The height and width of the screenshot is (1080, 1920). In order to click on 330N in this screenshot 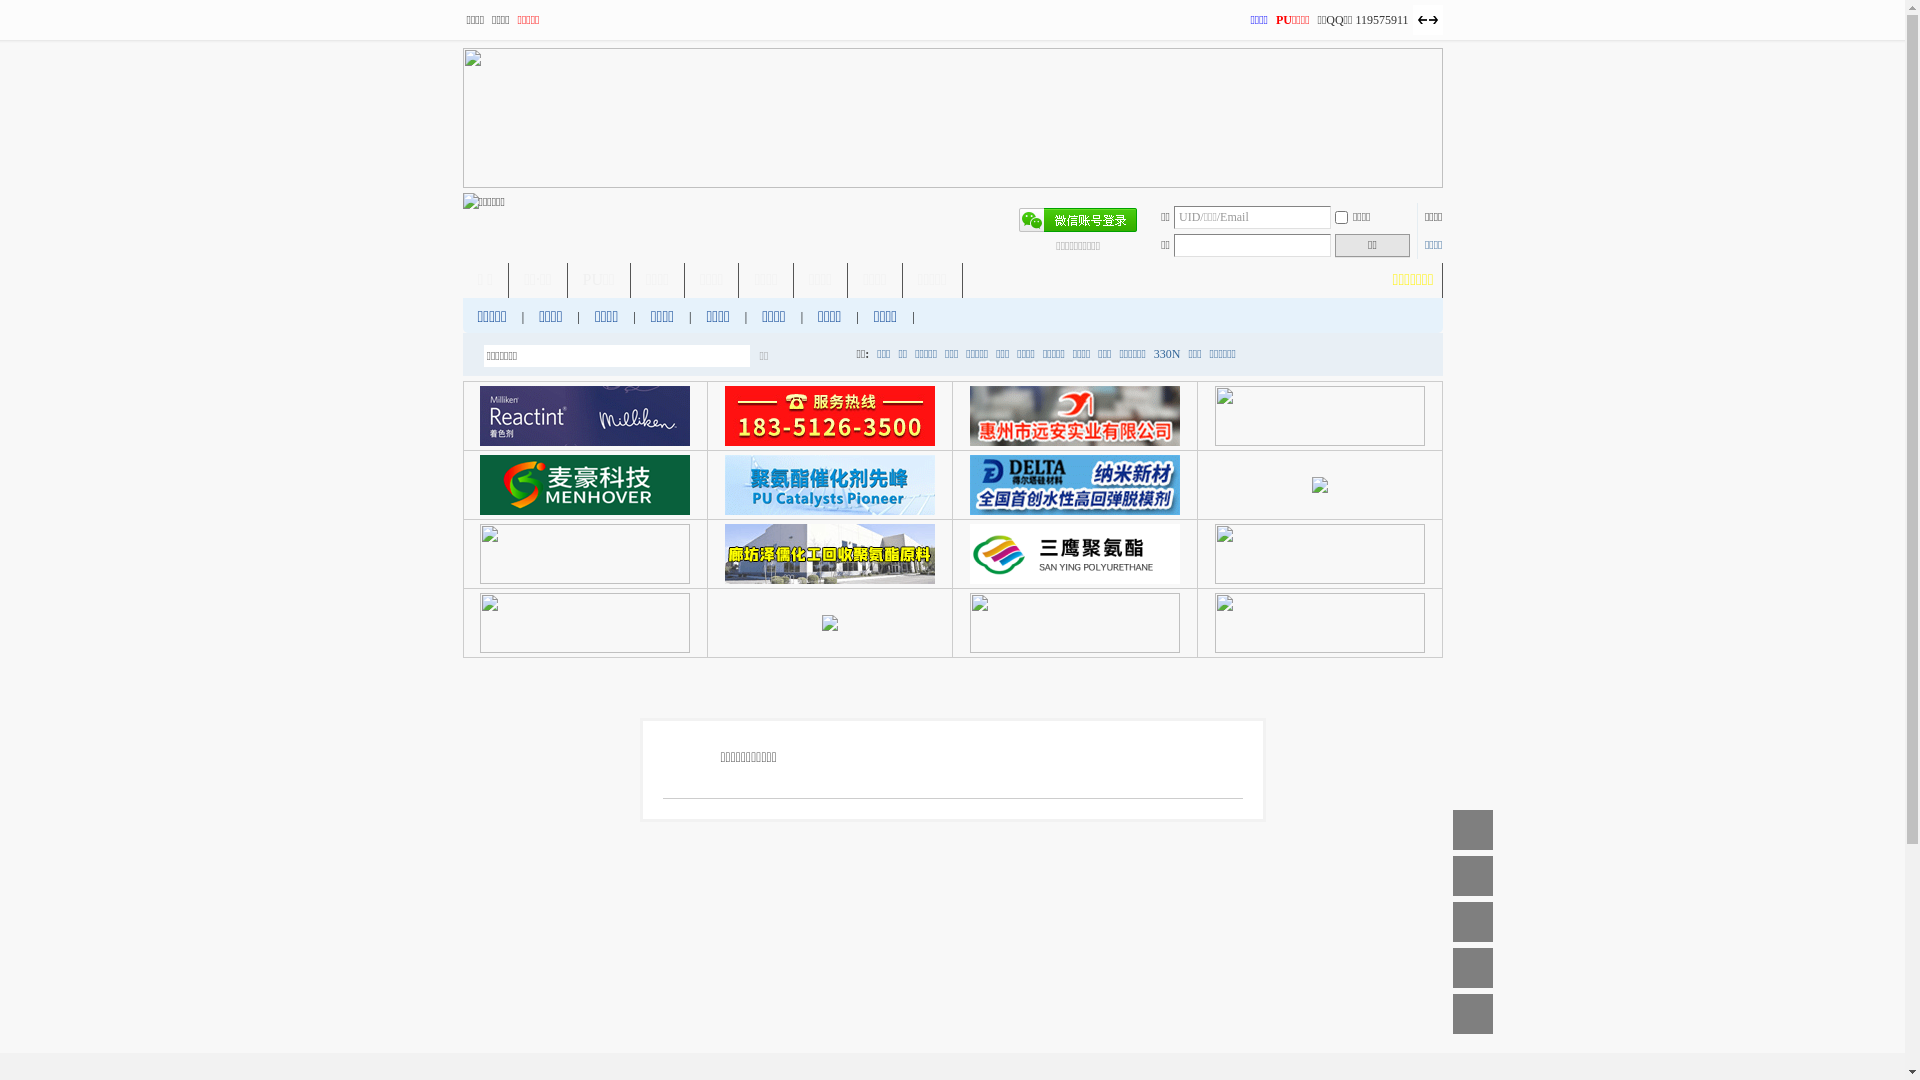, I will do `click(1168, 354)`.